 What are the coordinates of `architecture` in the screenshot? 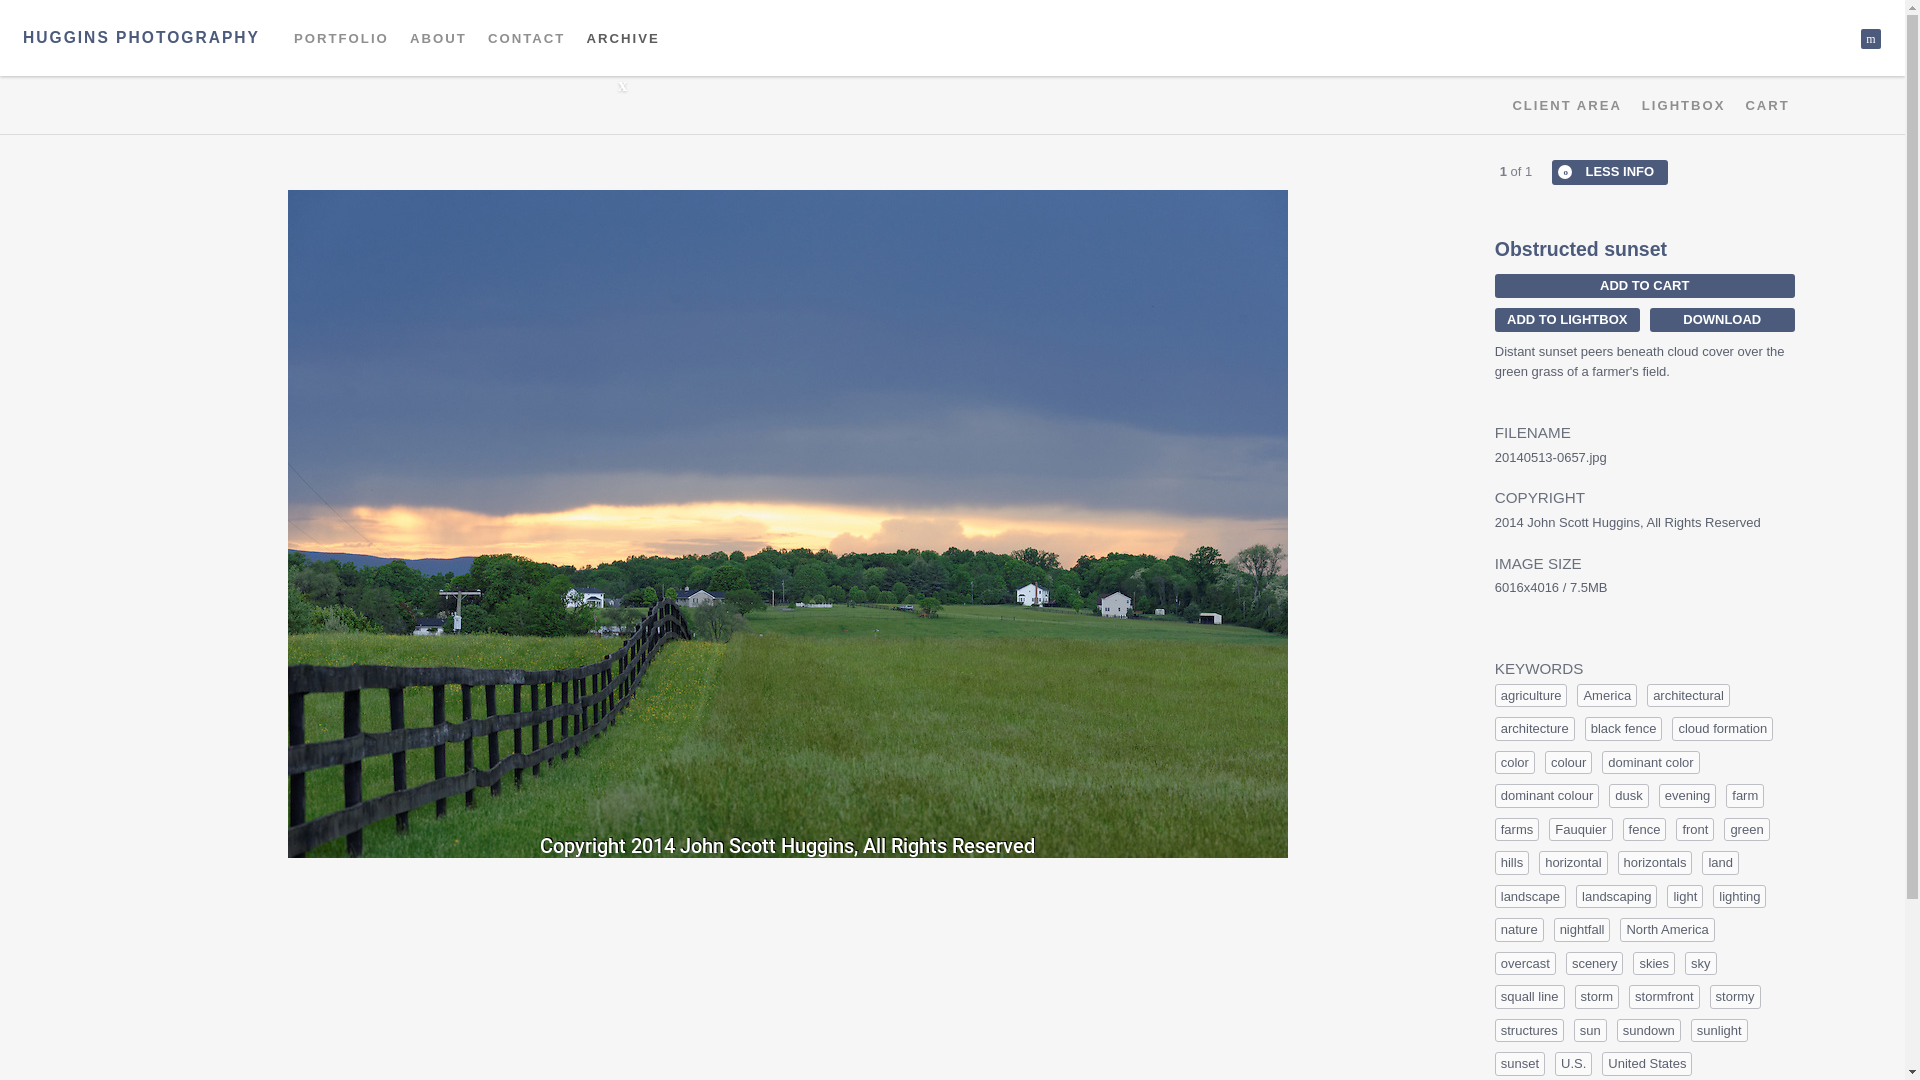 It's located at (1534, 728).